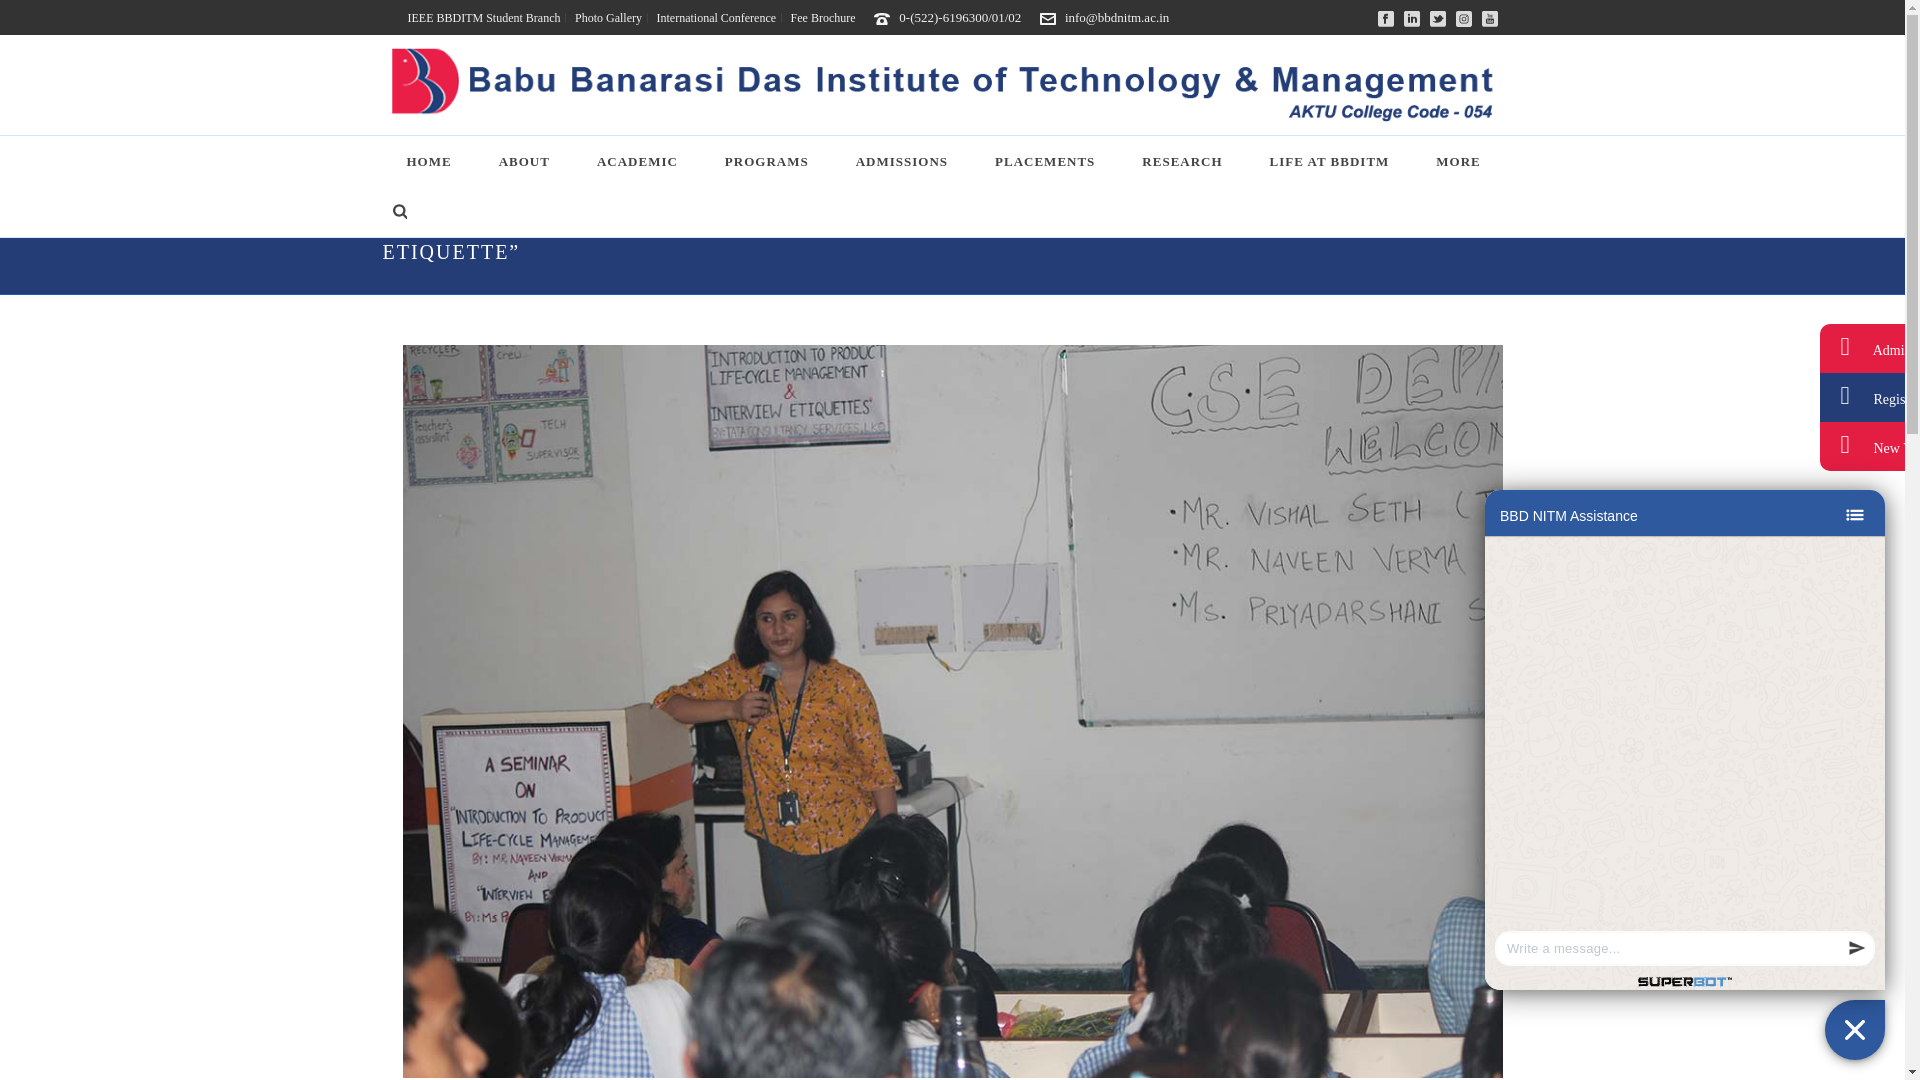 The image size is (1920, 1080). I want to click on RESEARCH, so click(1182, 161).